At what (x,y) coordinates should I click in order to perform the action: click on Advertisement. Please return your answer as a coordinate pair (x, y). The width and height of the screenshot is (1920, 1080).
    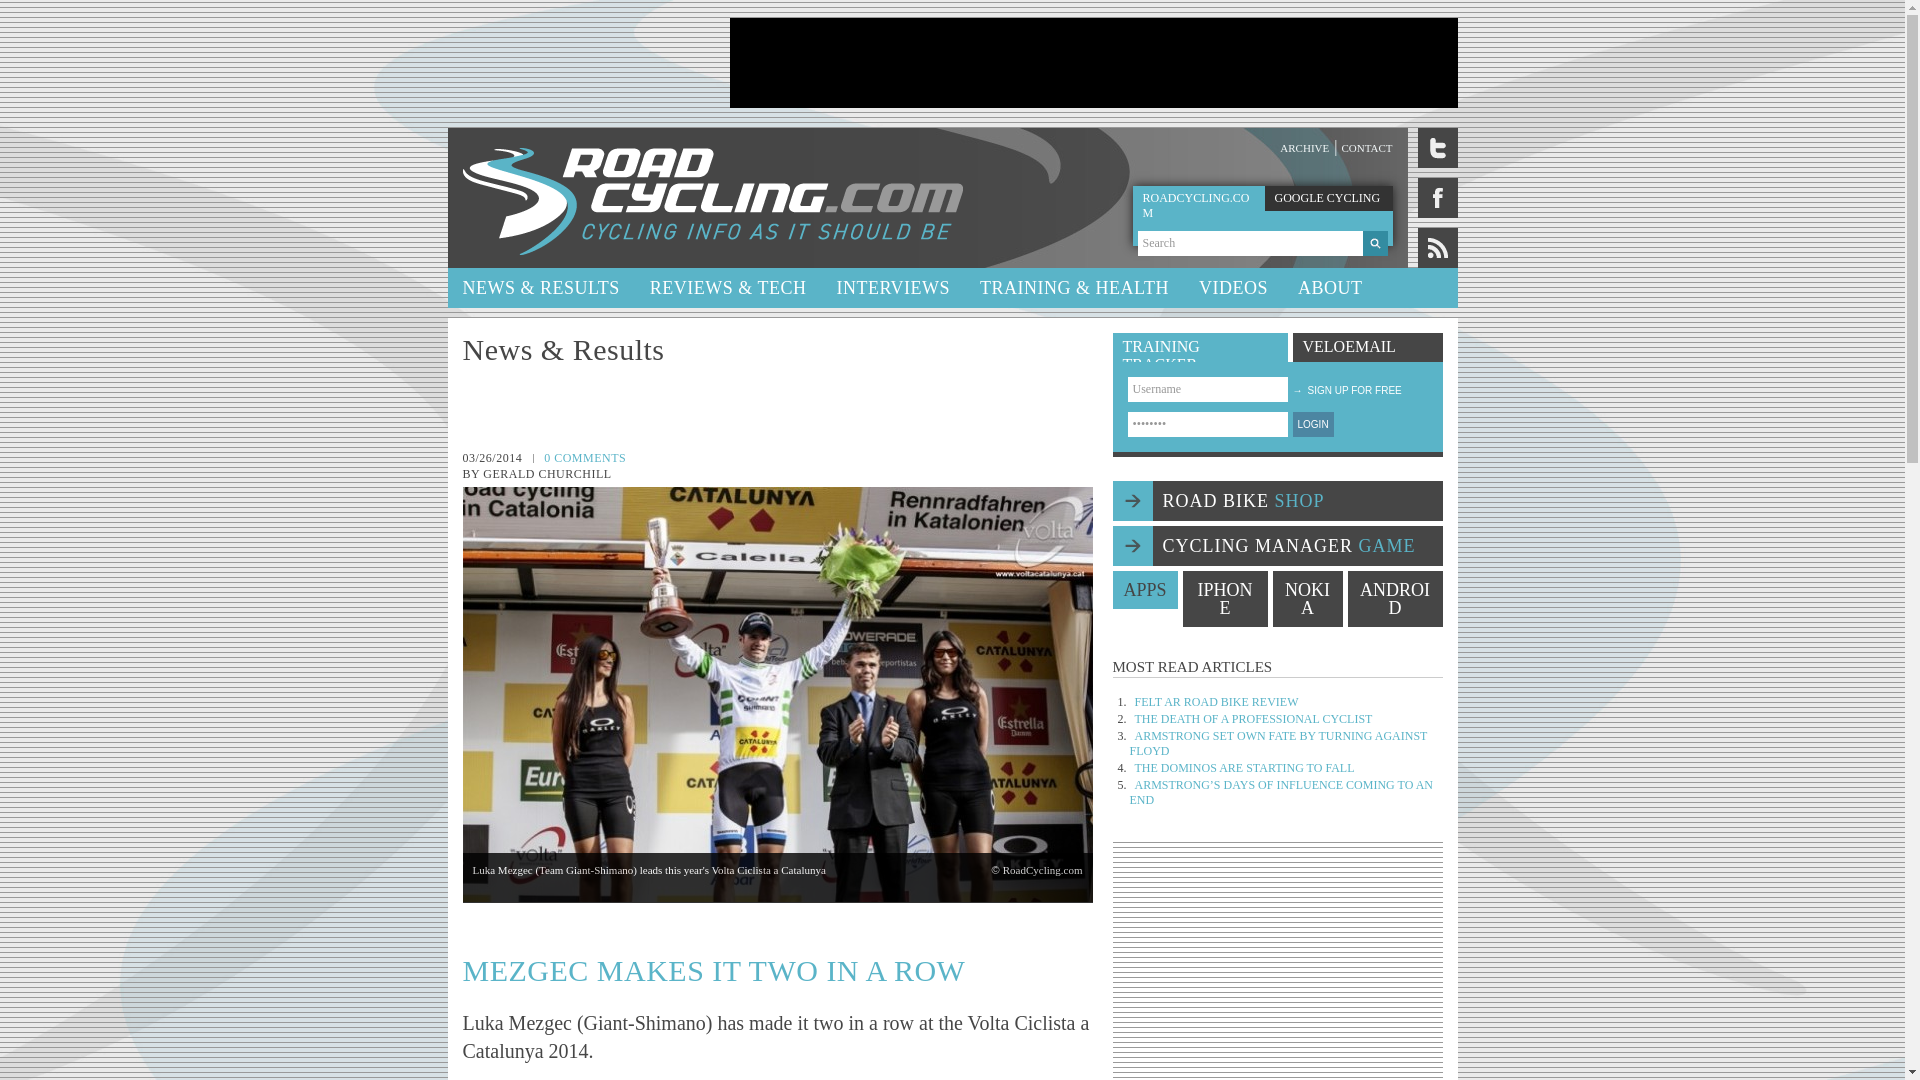
    Looking at the image, I should click on (1093, 63).